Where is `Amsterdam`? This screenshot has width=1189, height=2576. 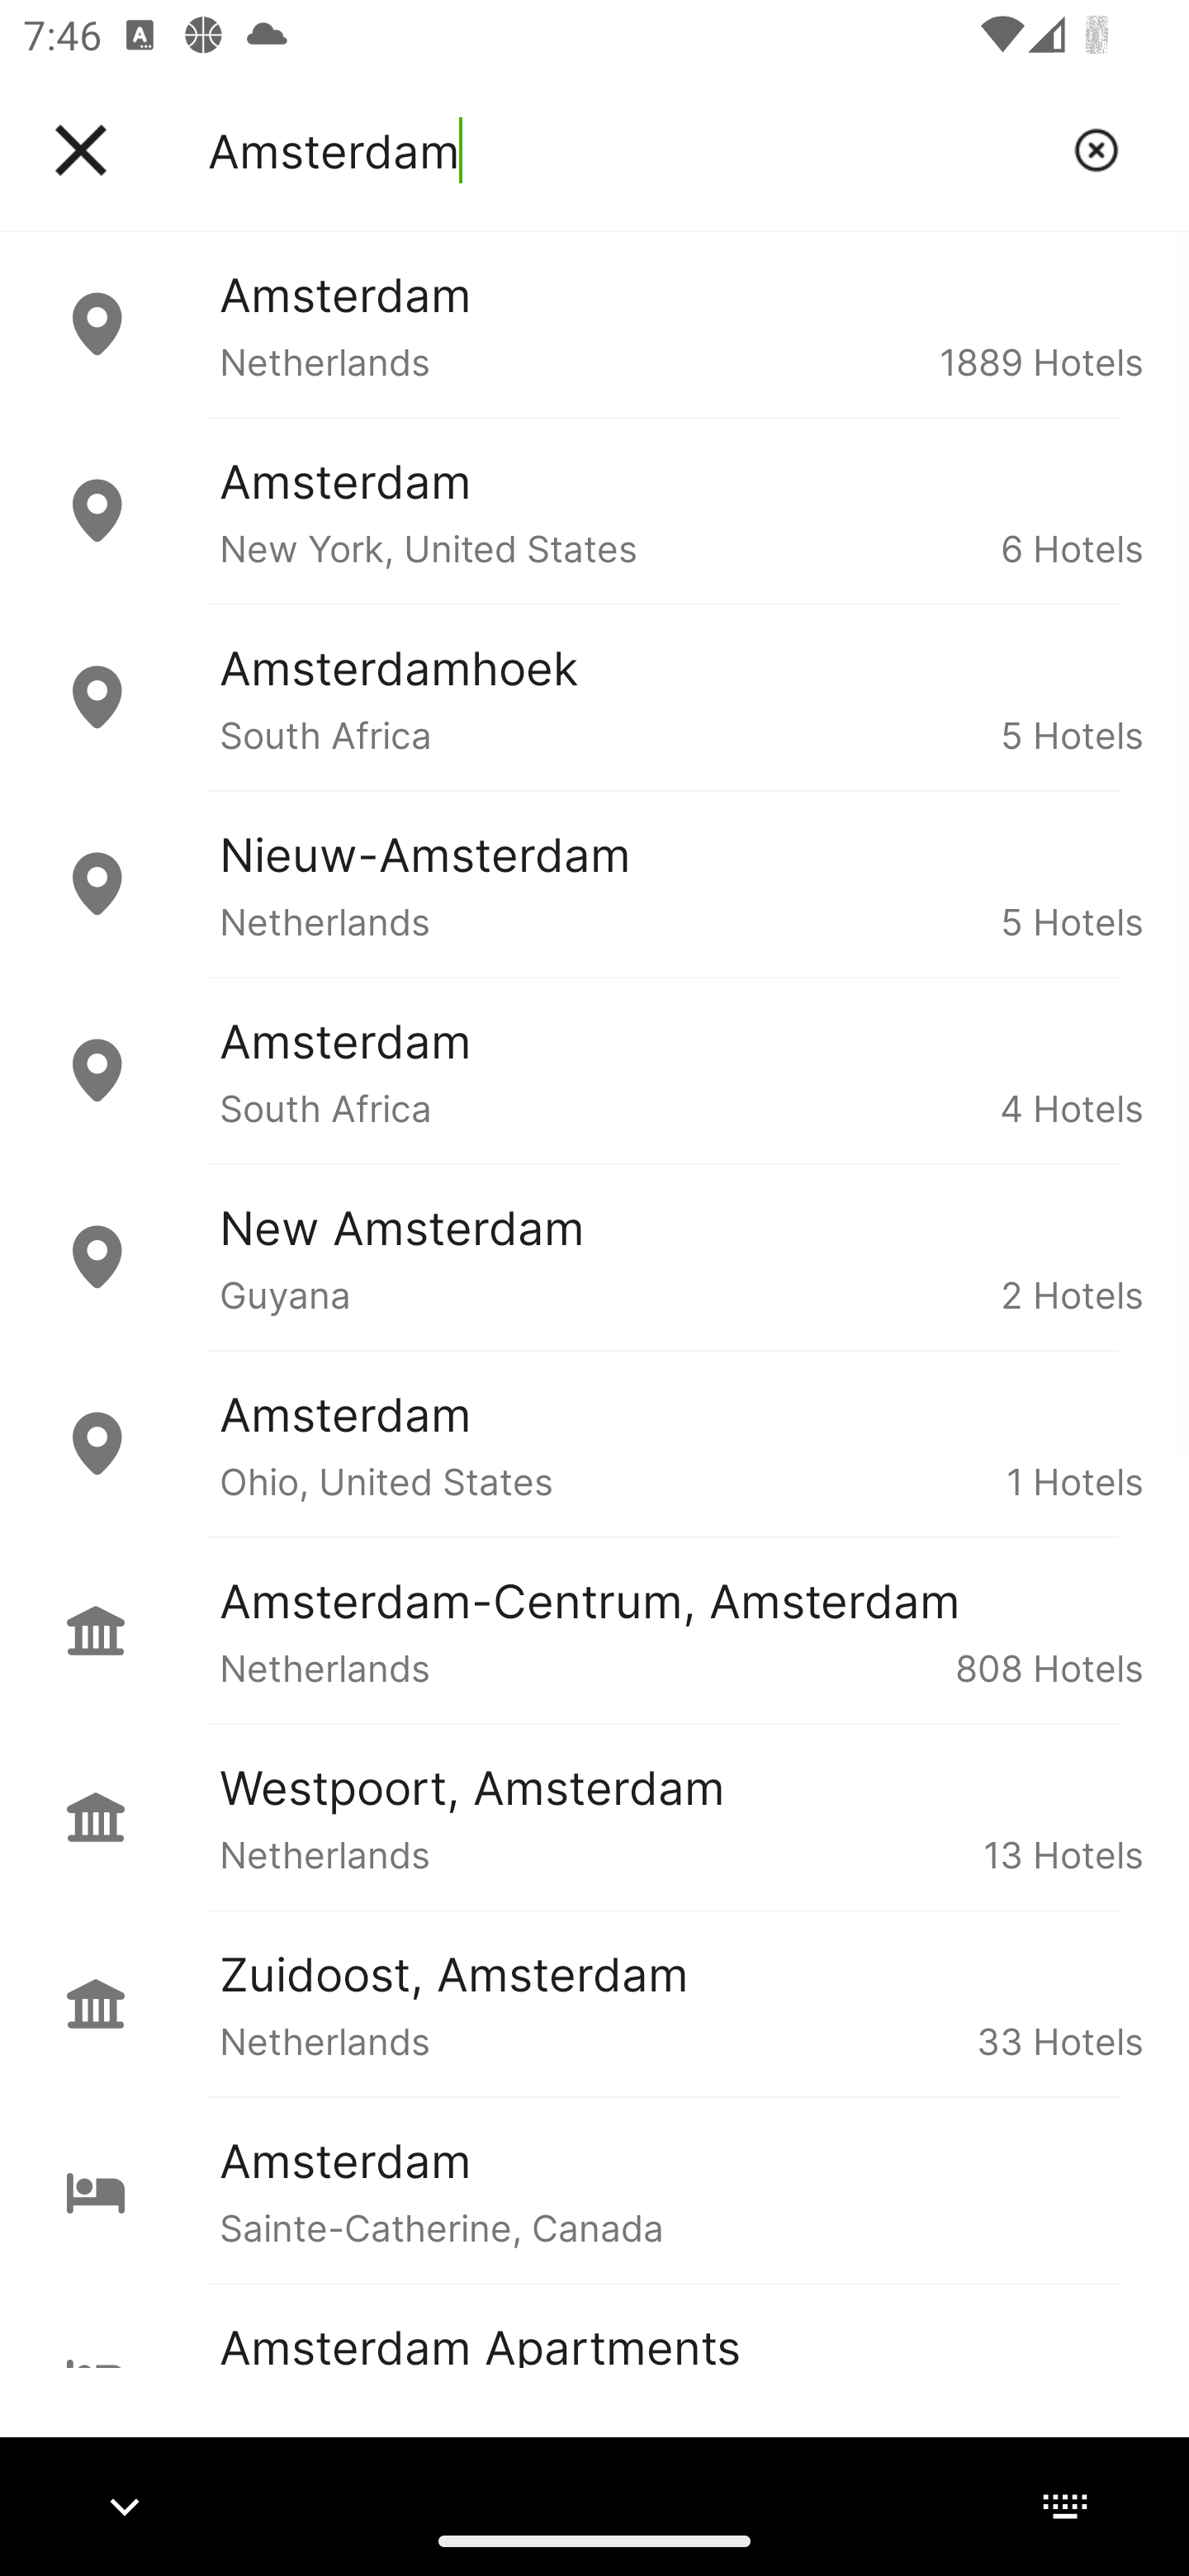 Amsterdam is located at coordinates (628, 150).